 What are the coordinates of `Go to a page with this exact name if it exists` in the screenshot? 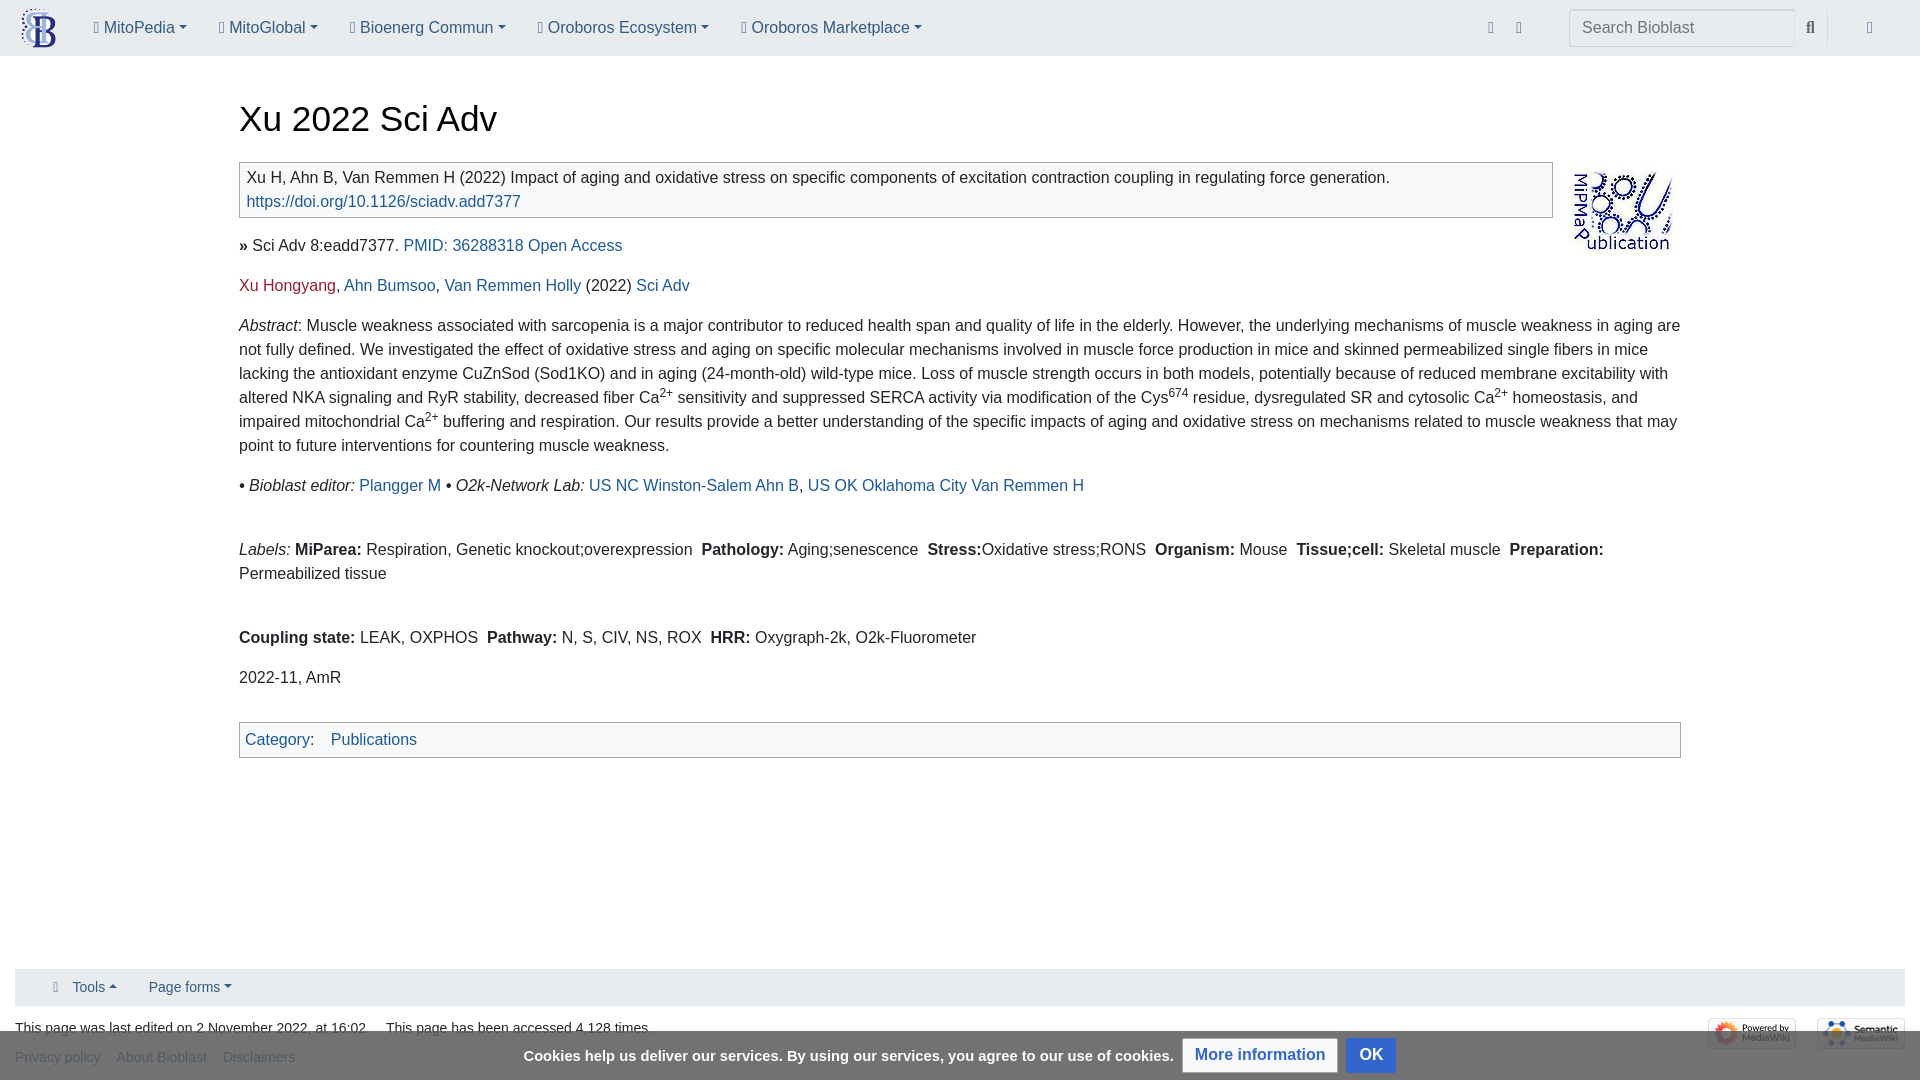 It's located at (1810, 28).